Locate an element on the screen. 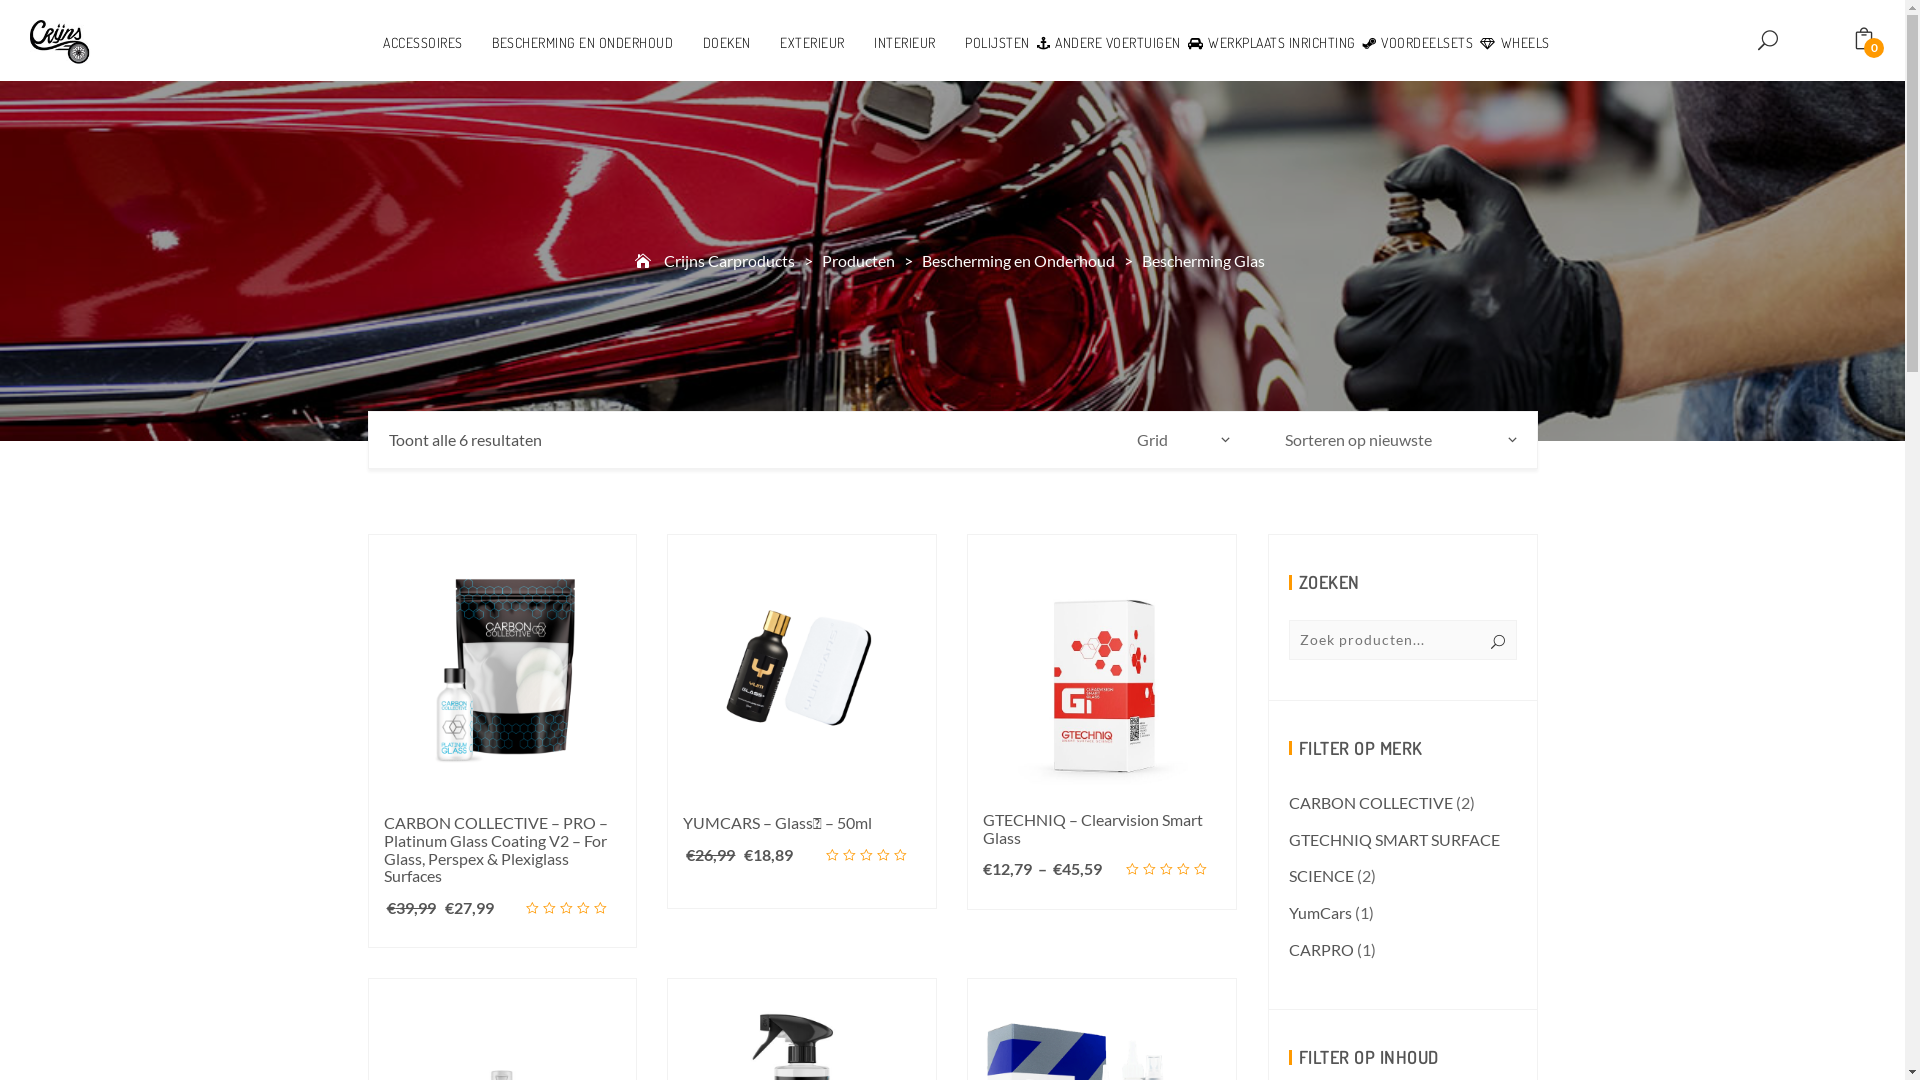 Image resolution: width=1920 pixels, height=1080 pixels. Rated 0 out of 5 is located at coordinates (1174, 869).